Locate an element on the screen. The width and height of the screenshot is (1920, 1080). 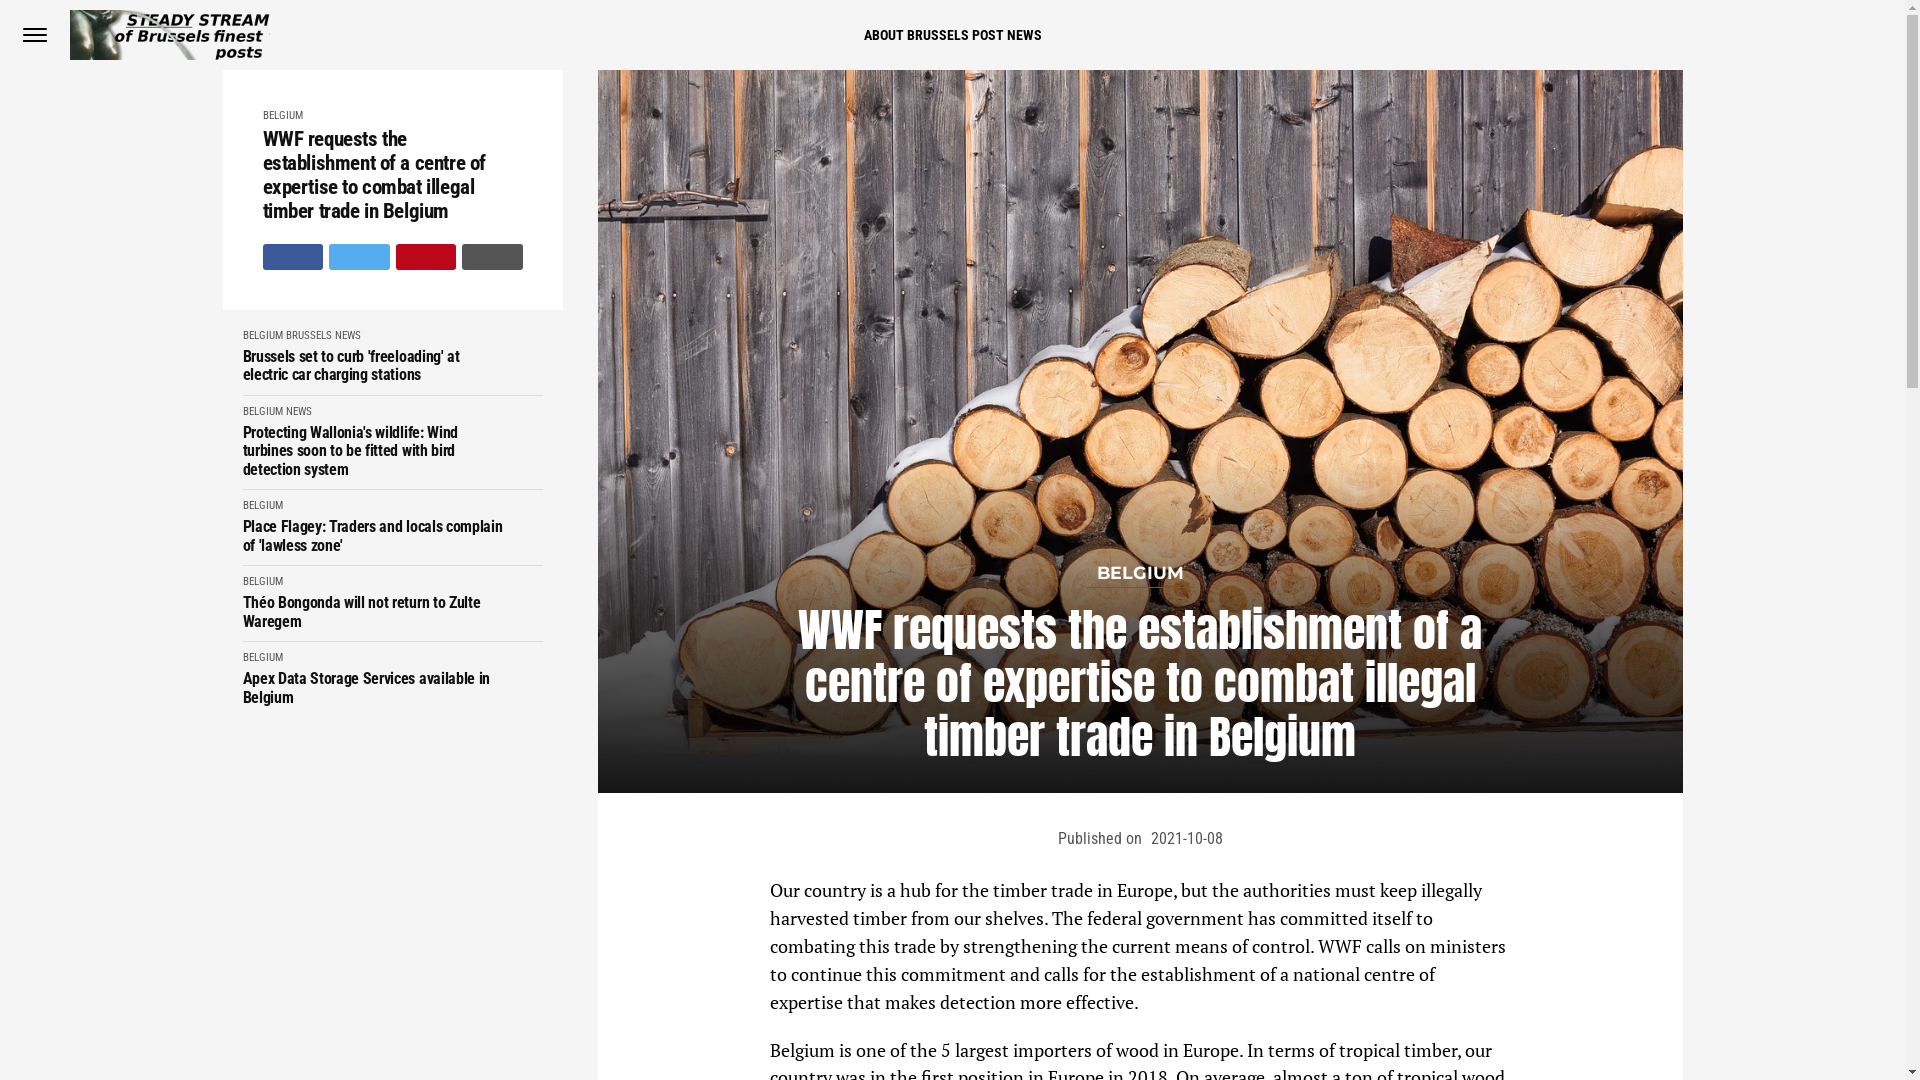
Place Flagey: Traders and locals complain of 'lawless zone' is located at coordinates (372, 536).